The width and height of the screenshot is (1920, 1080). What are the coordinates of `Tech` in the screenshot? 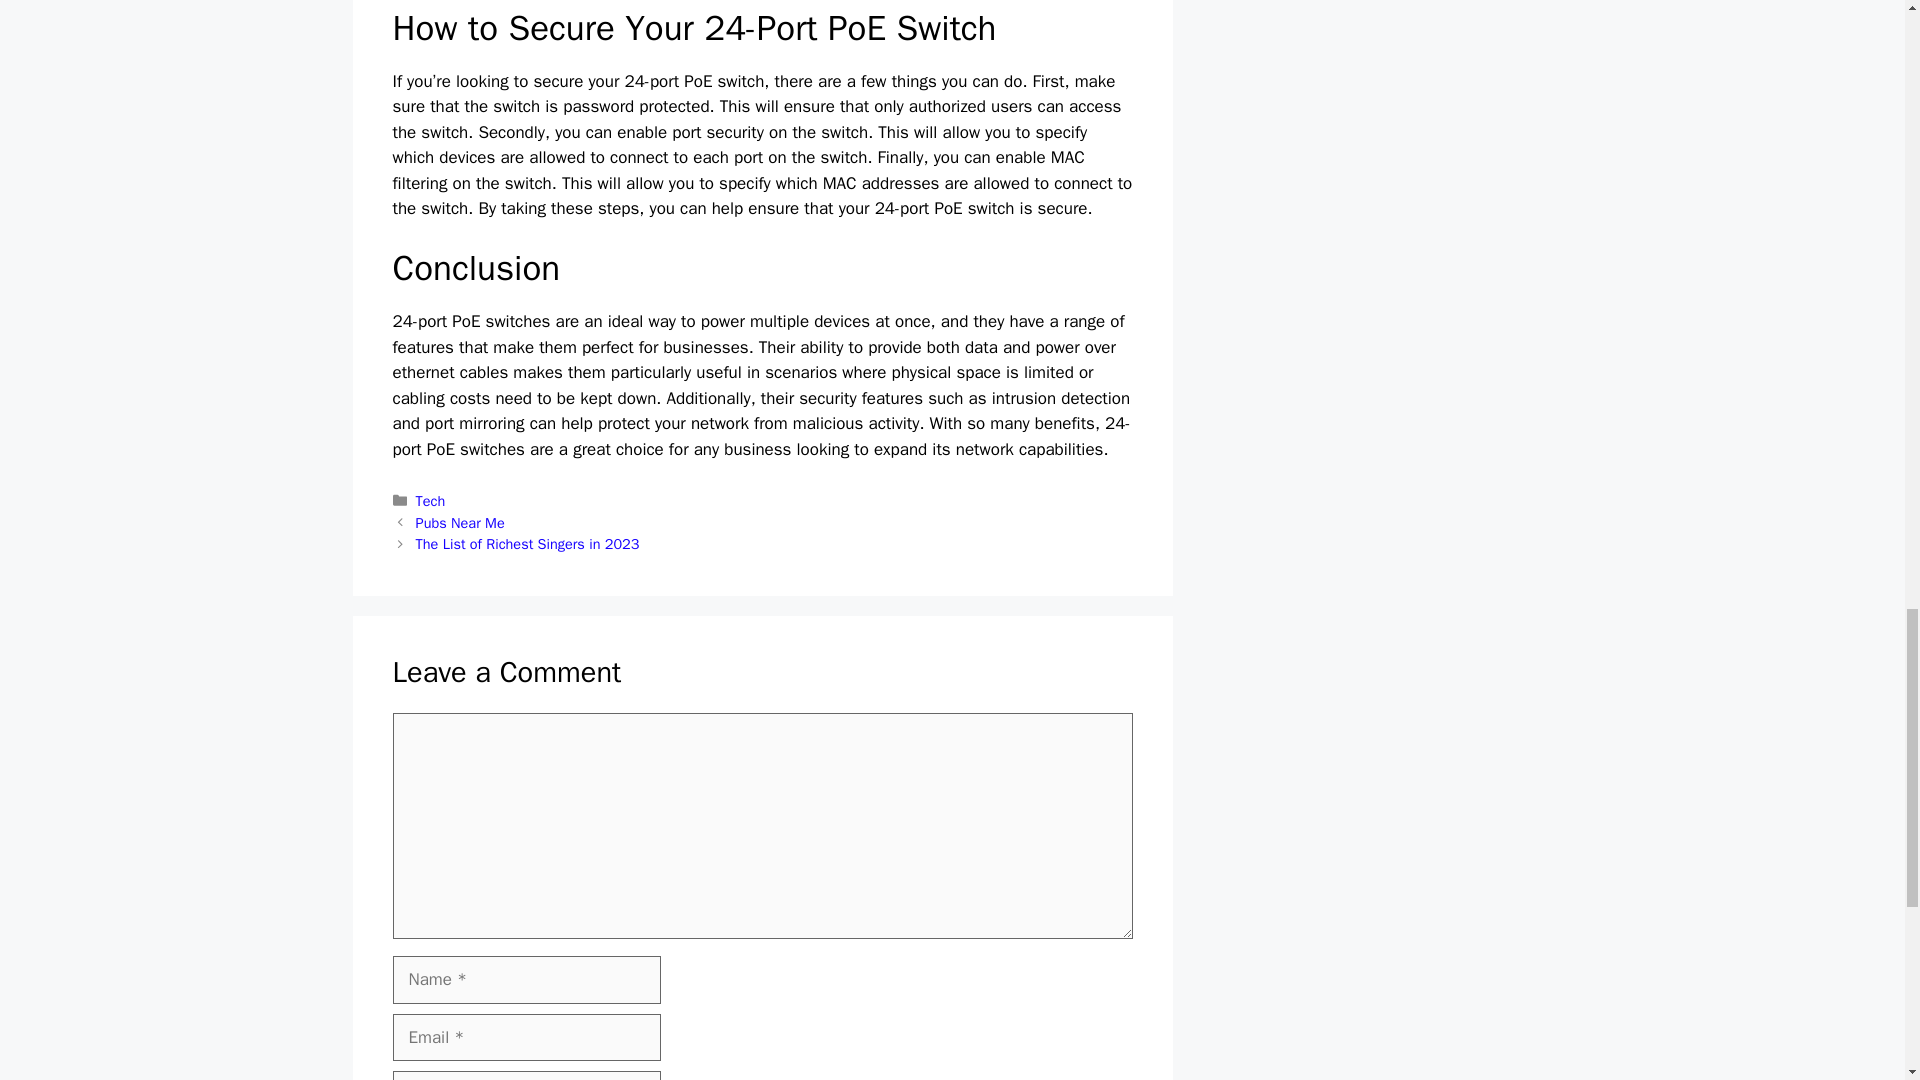 It's located at (430, 500).